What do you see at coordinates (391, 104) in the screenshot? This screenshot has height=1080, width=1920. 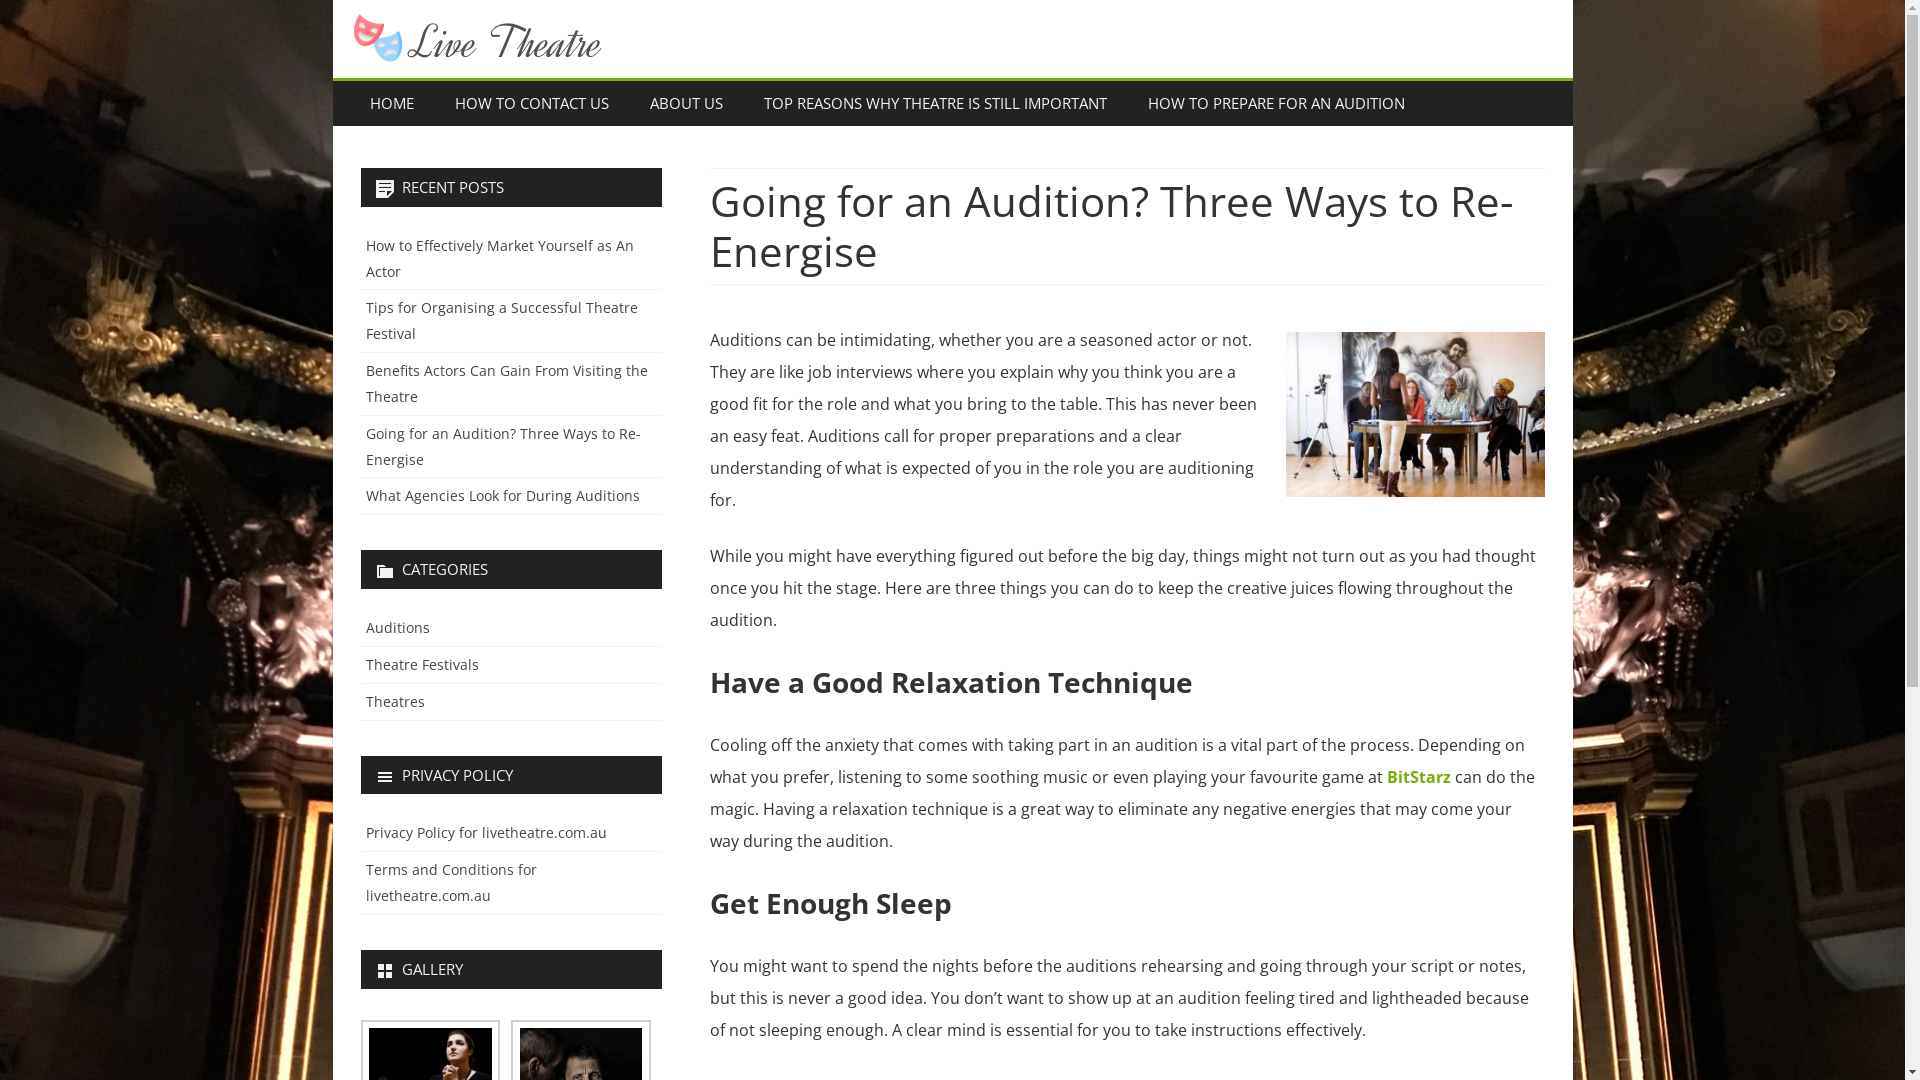 I see `HOME` at bounding box center [391, 104].